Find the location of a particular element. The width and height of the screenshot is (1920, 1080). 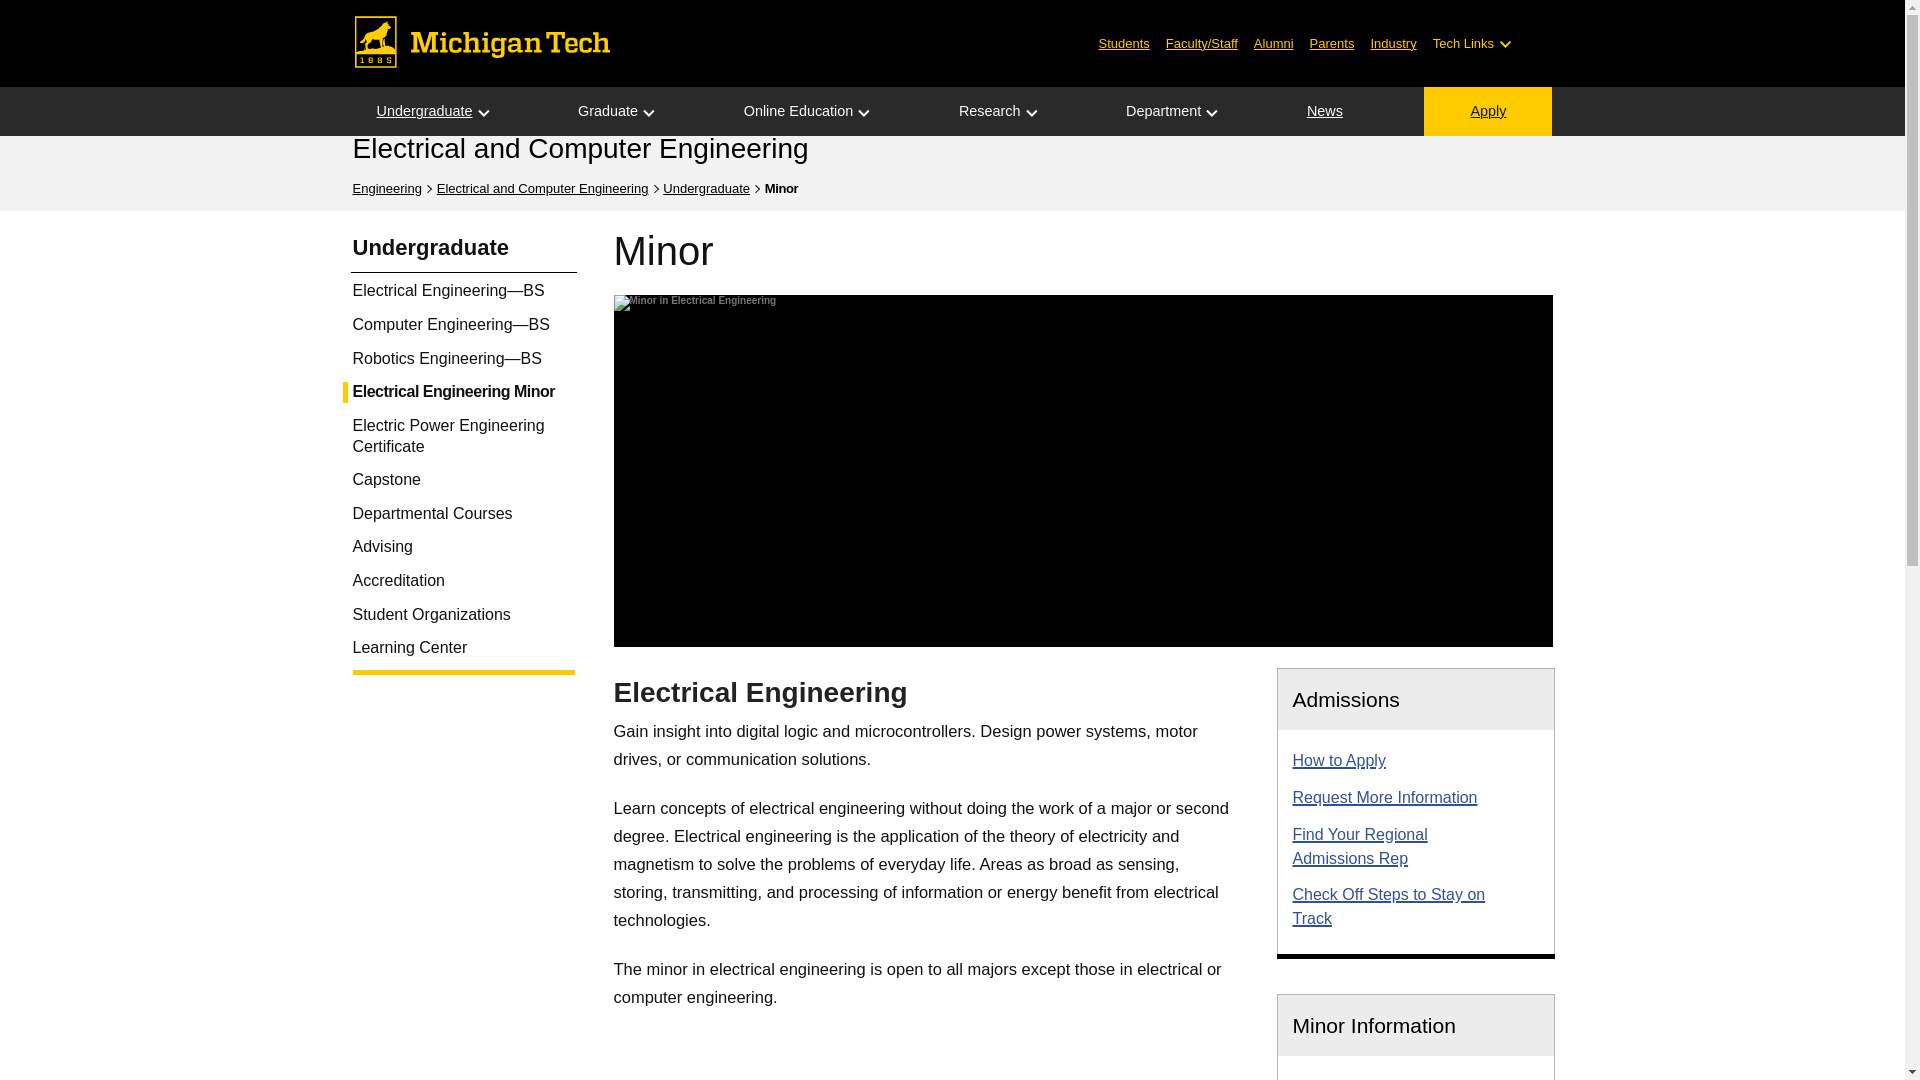

Students is located at coordinates (1124, 42).